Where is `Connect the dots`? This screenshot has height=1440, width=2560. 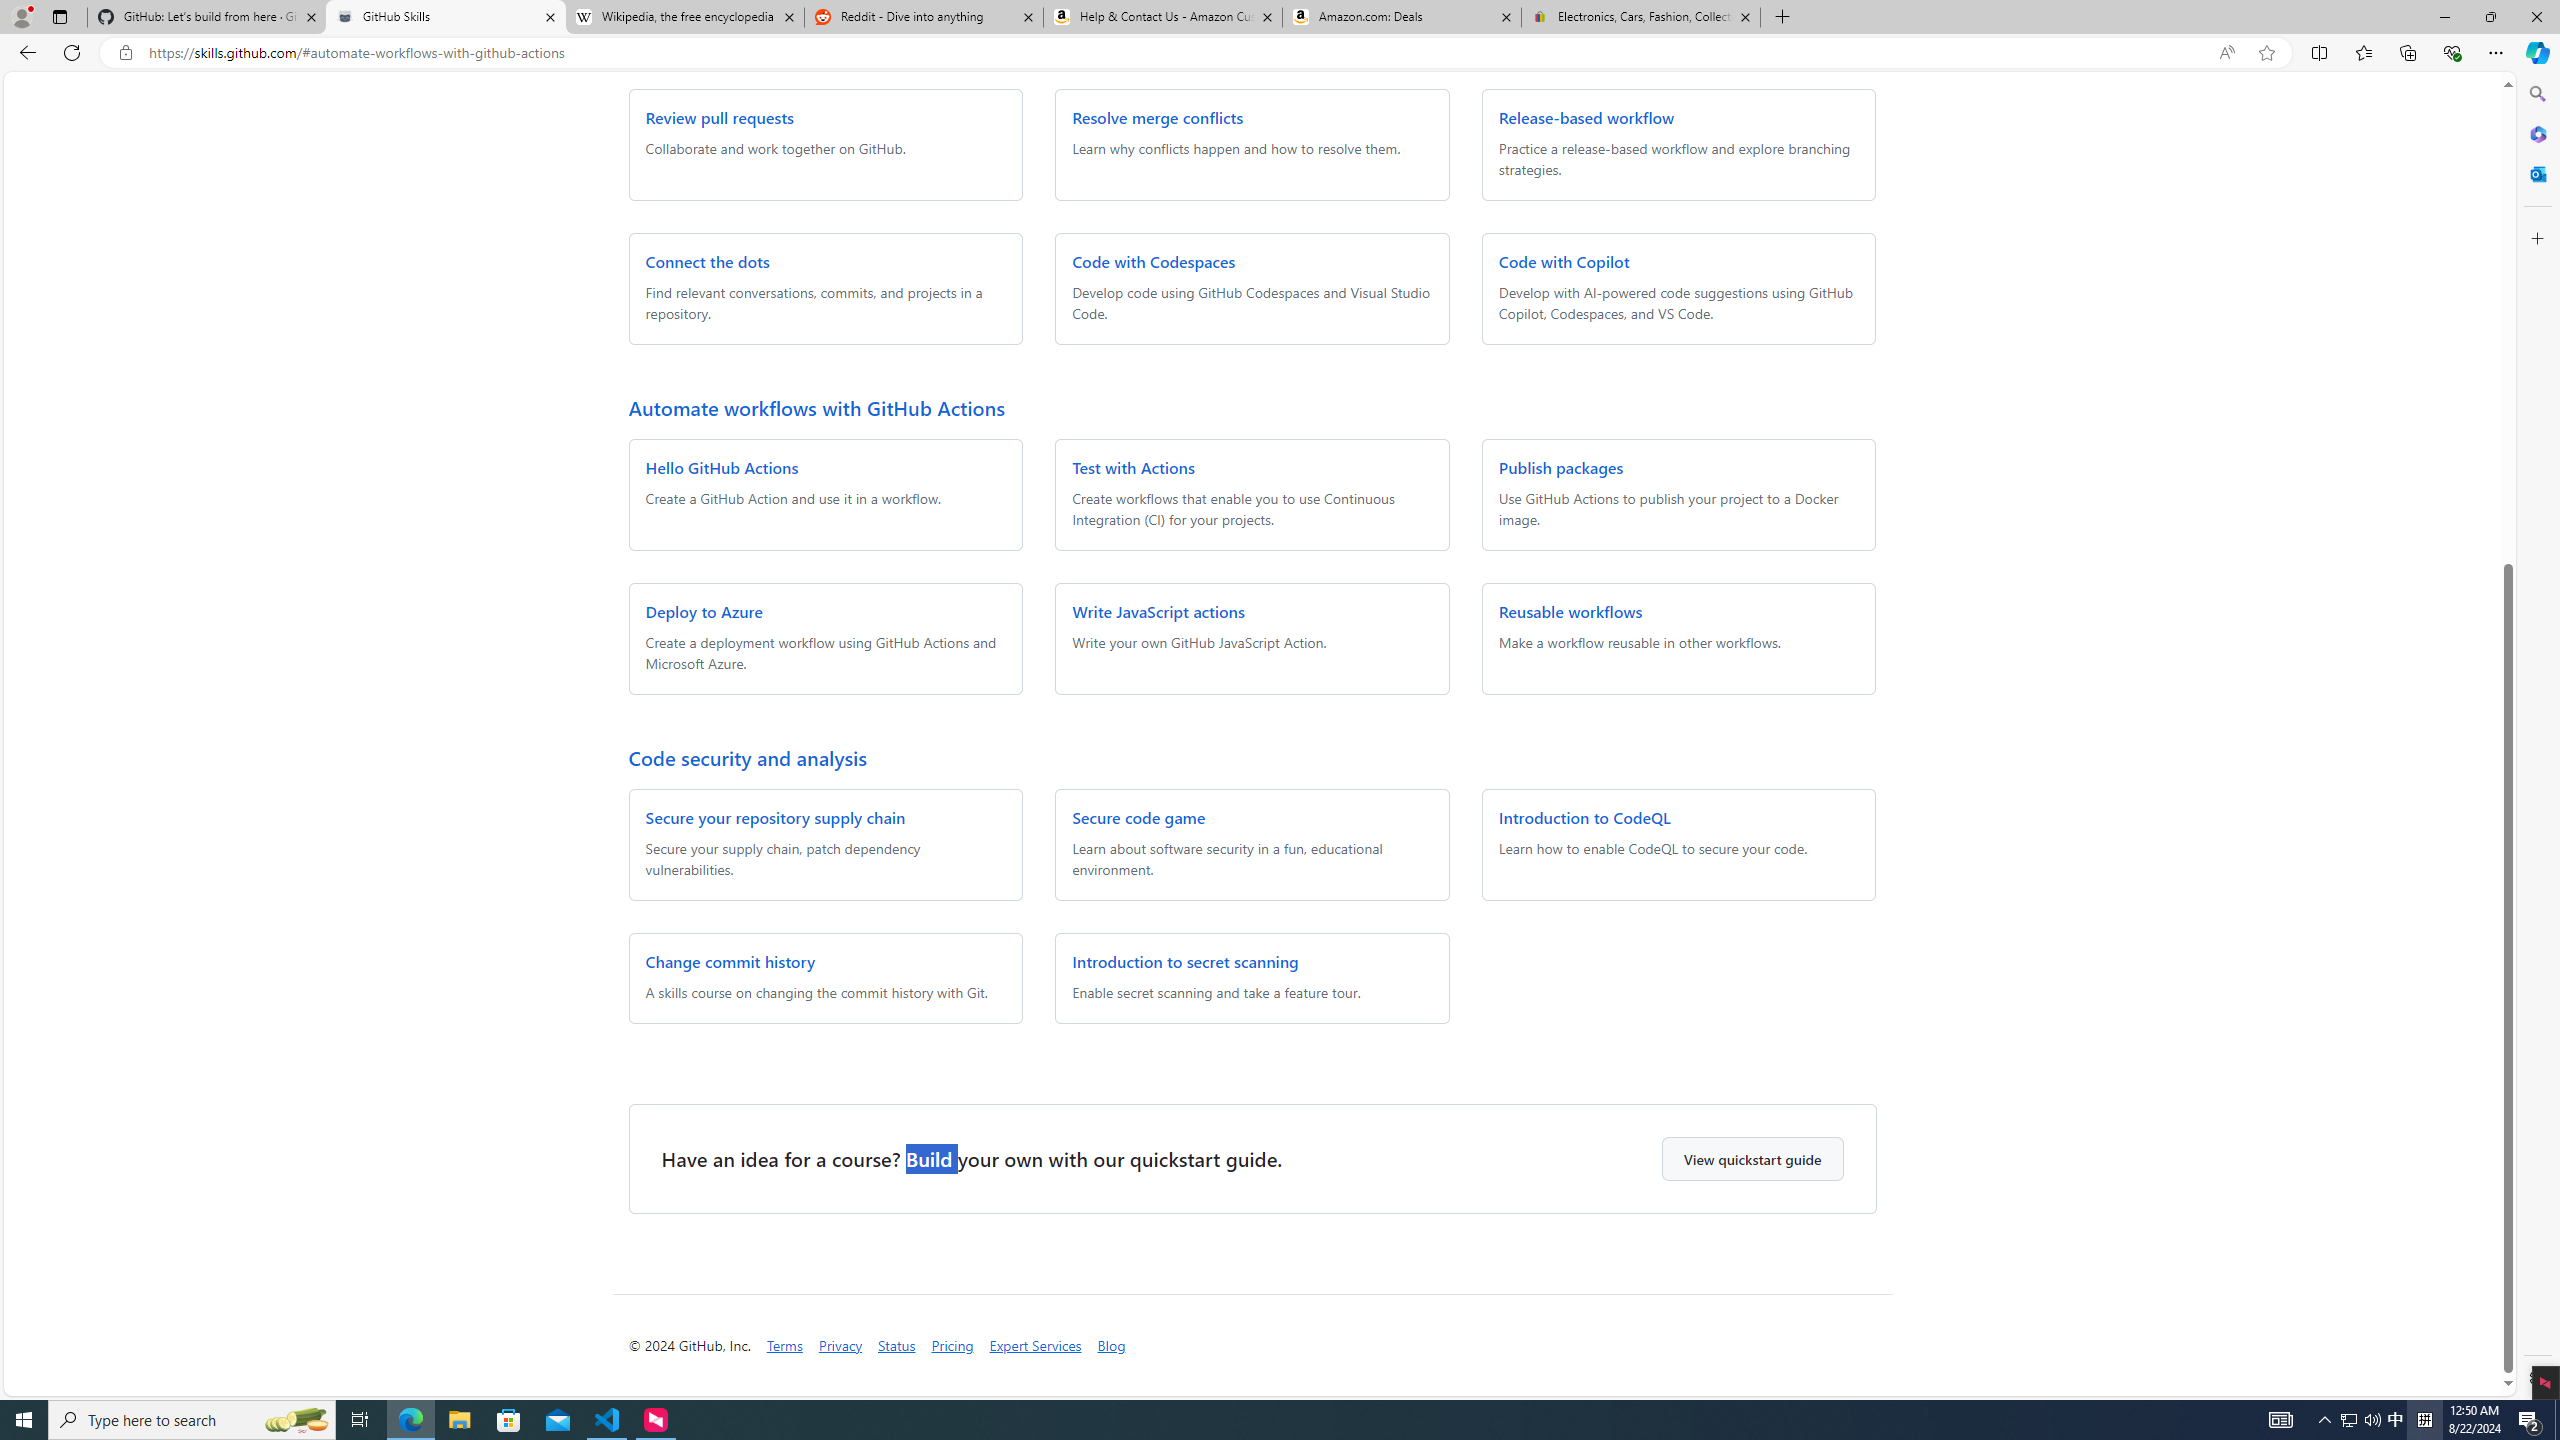 Connect the dots is located at coordinates (708, 261).